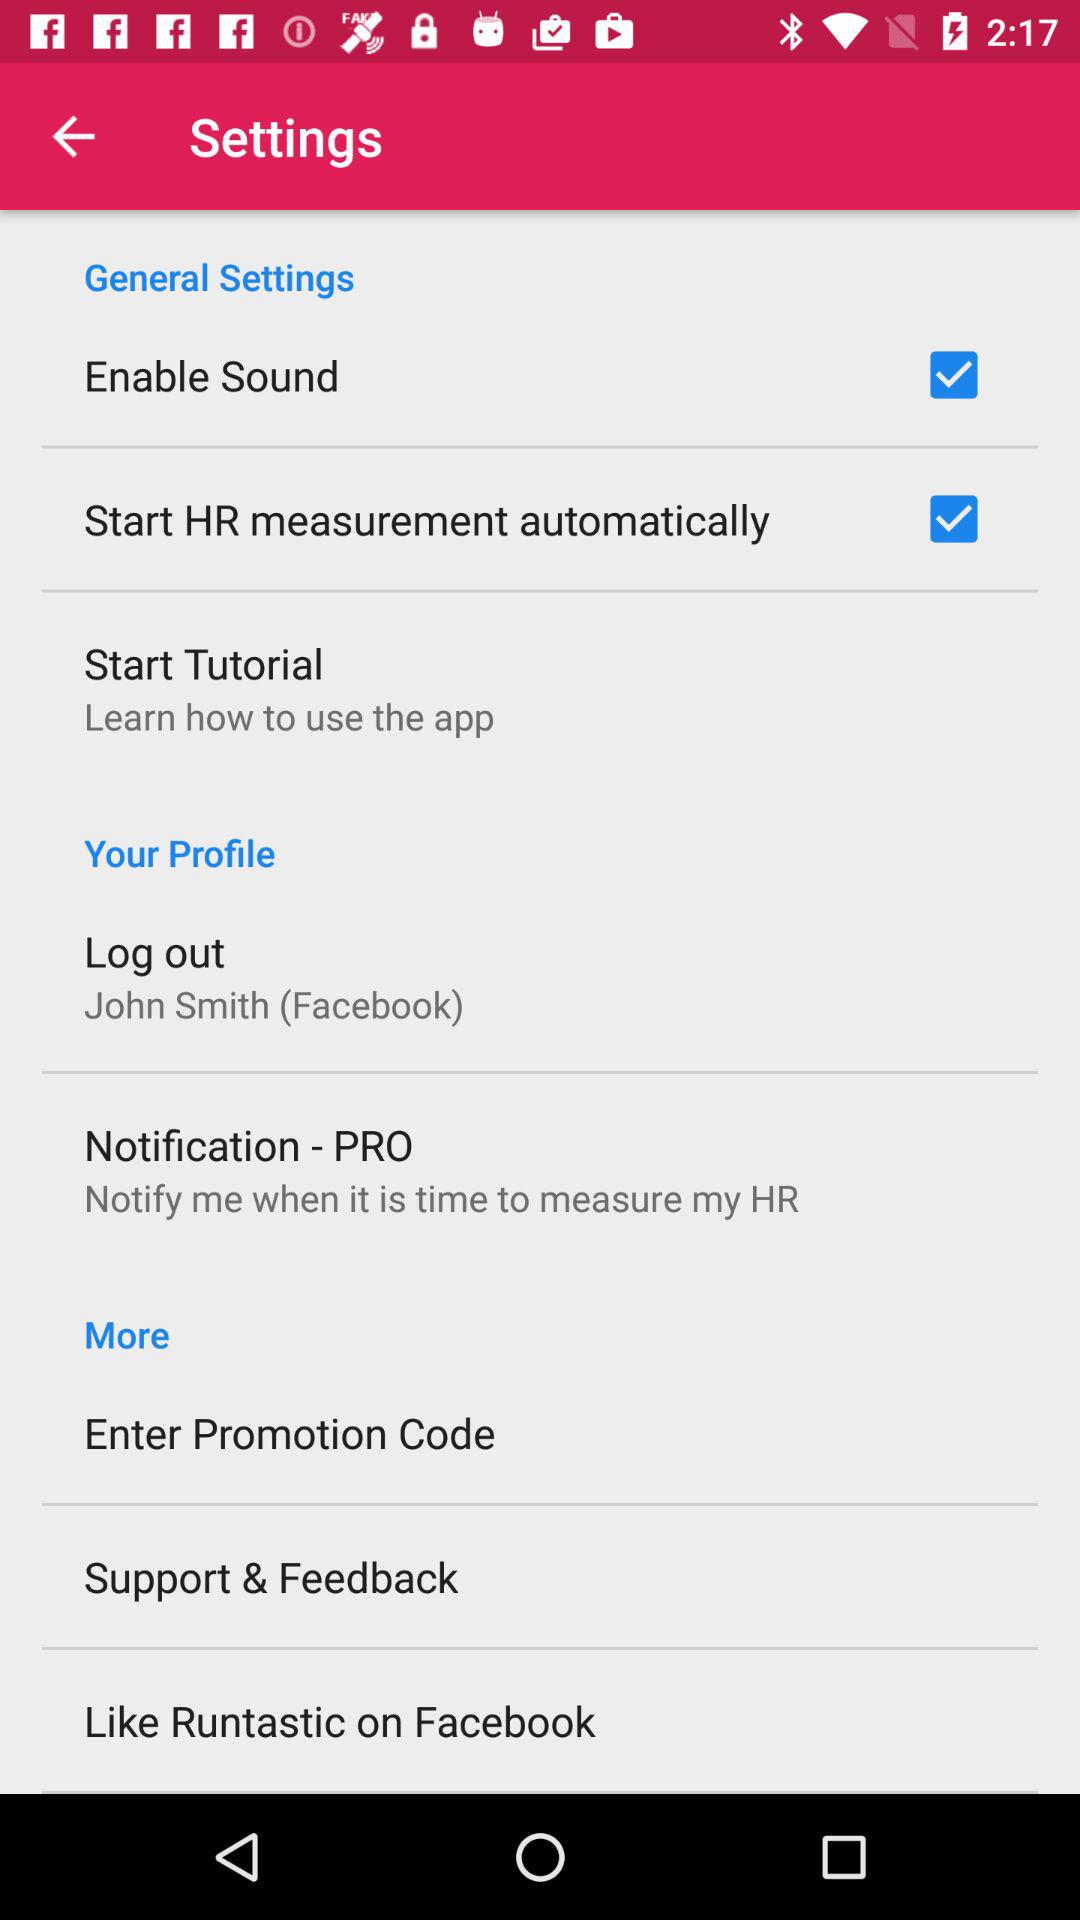 The image size is (1080, 1920). I want to click on open your profile icon, so click(540, 832).